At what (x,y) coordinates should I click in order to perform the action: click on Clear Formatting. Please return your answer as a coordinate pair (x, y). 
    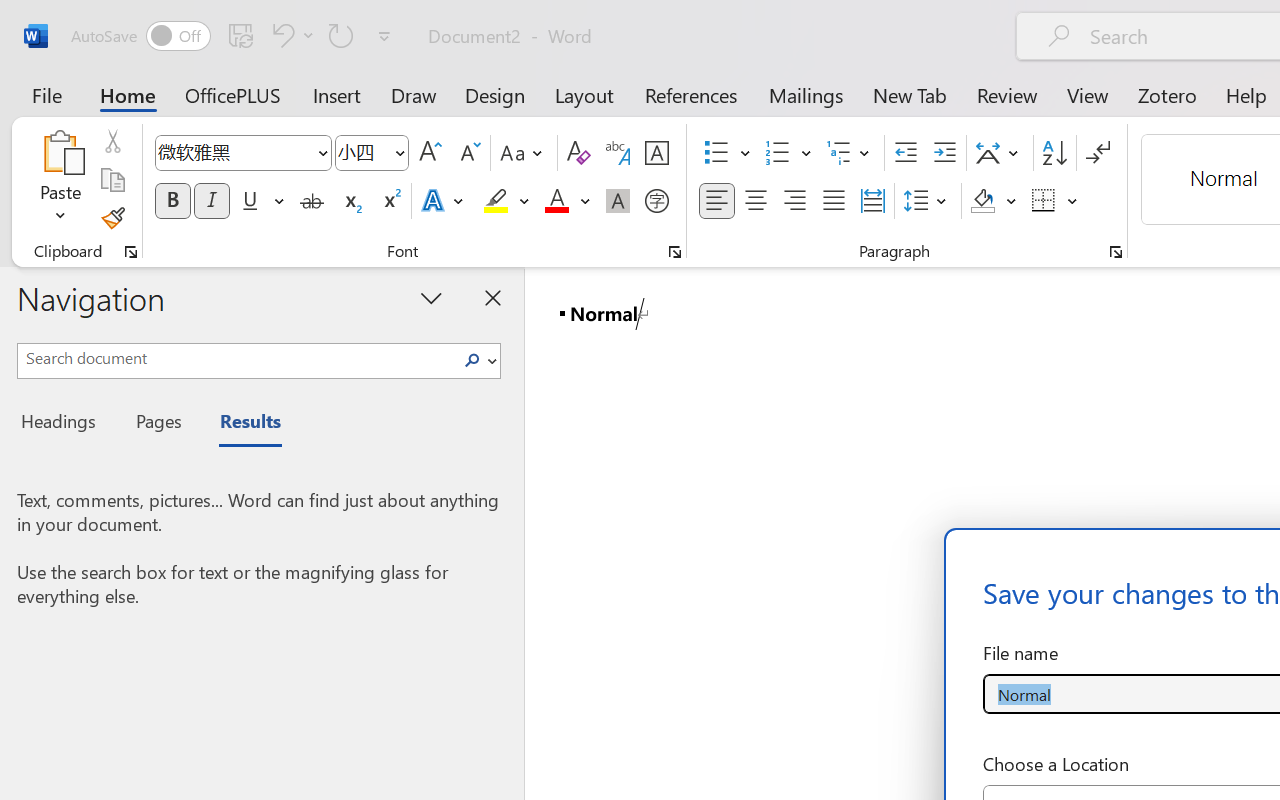
    Looking at the image, I should click on (578, 153).